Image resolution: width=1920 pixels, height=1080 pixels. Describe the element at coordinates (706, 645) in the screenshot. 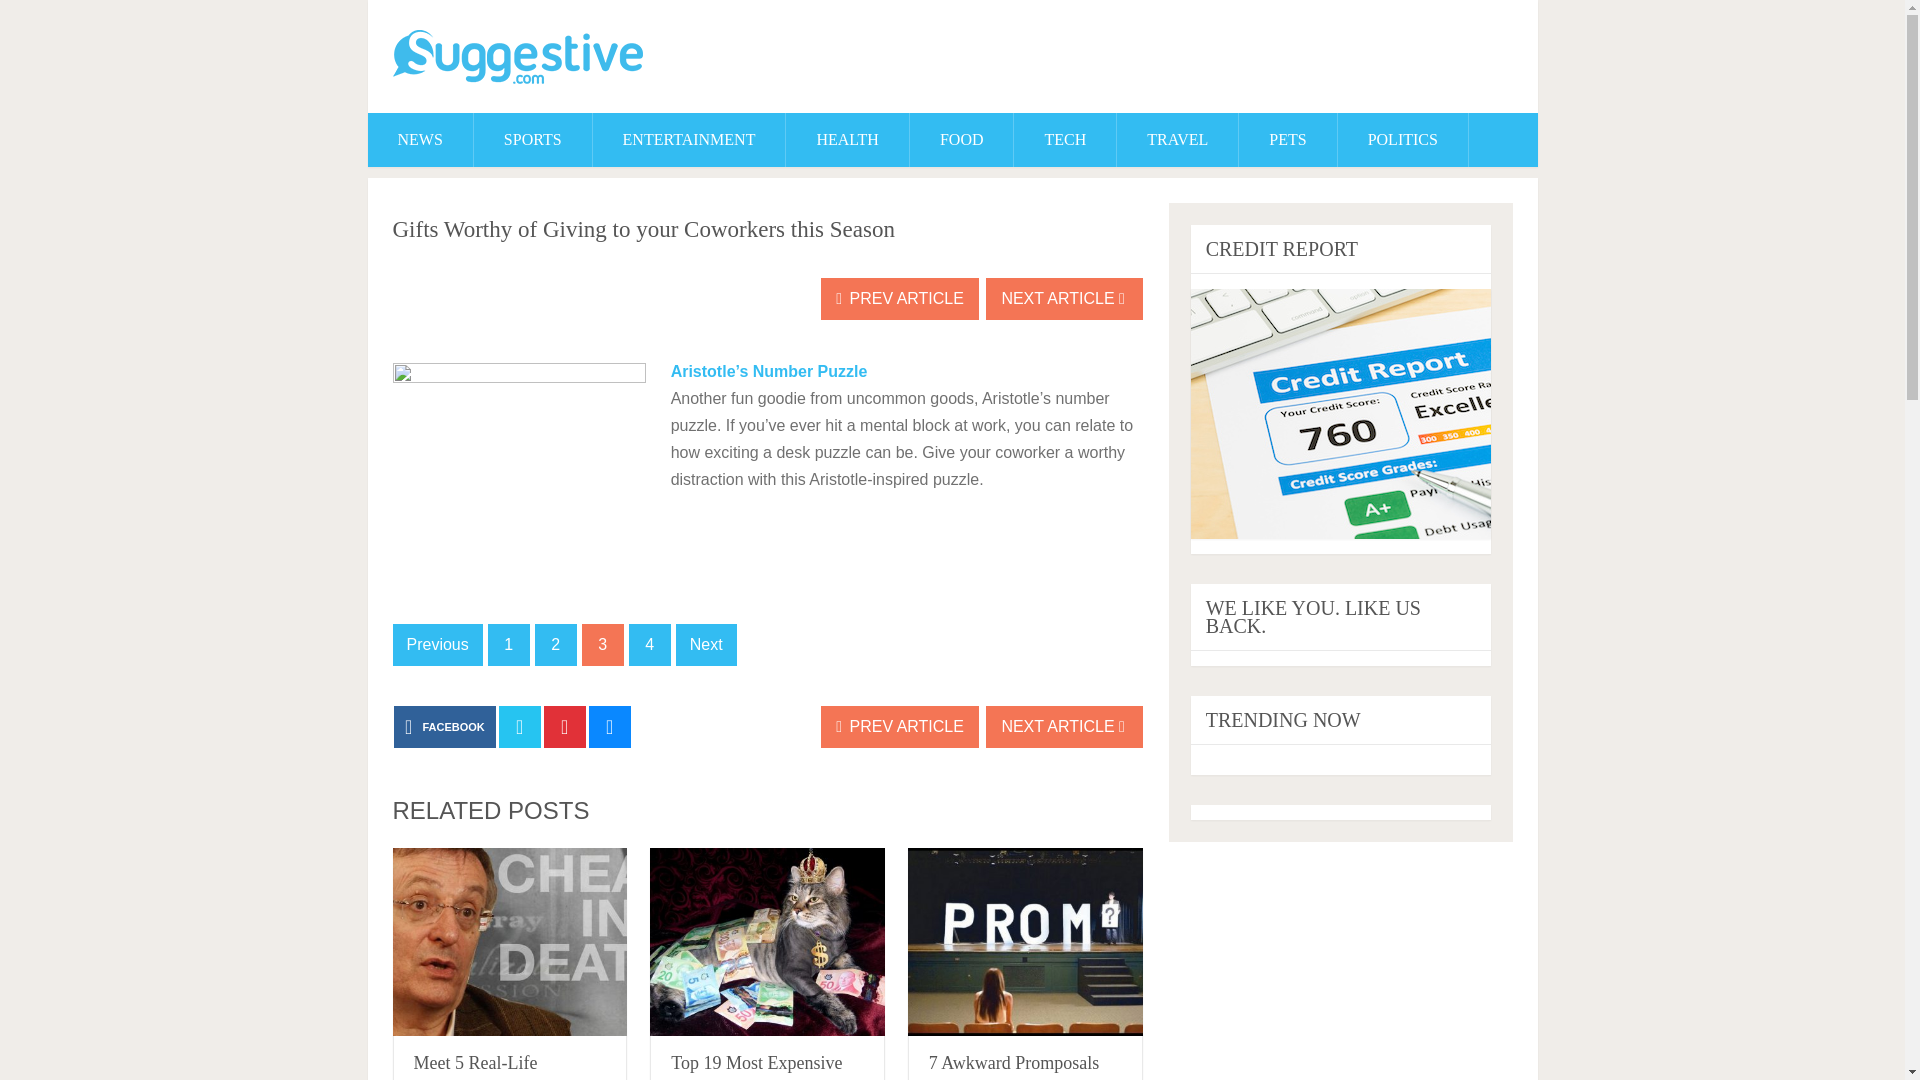

I see `Next` at that location.